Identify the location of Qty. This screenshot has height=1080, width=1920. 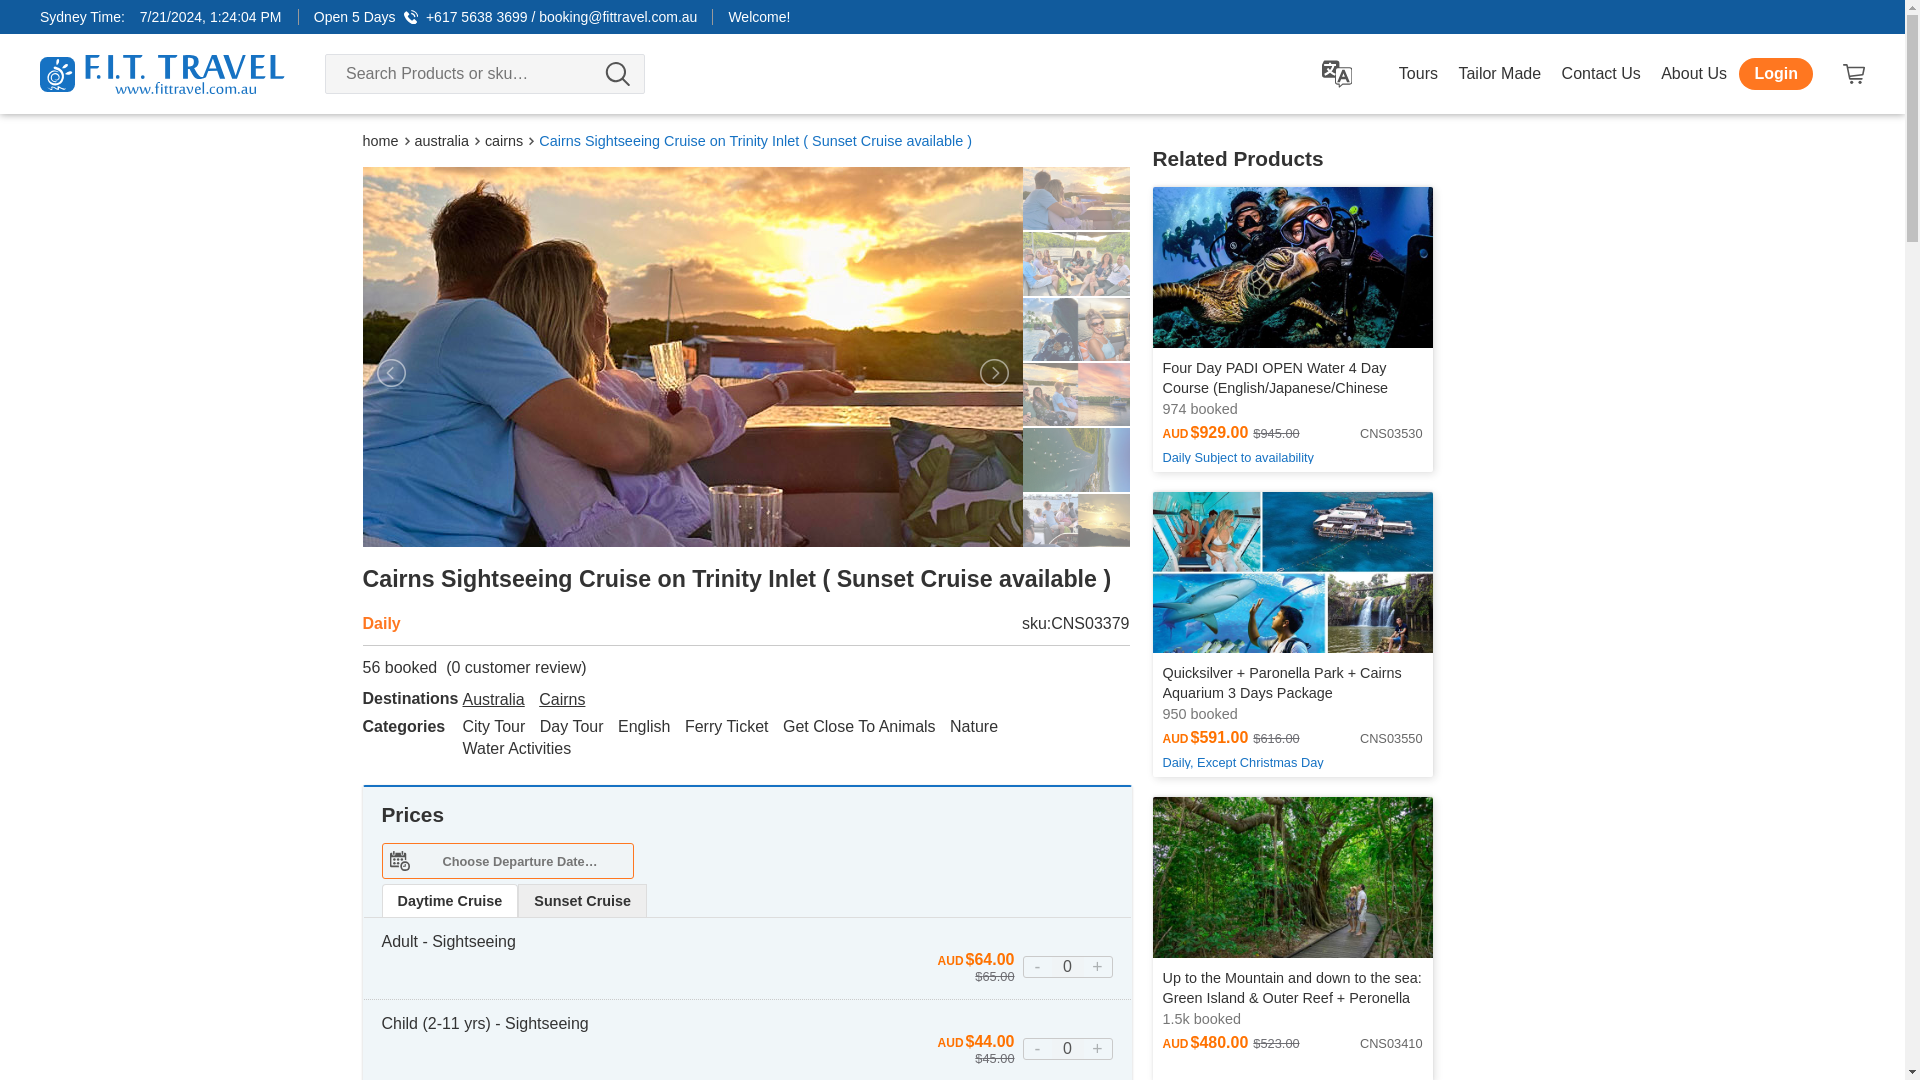
(1068, 966).